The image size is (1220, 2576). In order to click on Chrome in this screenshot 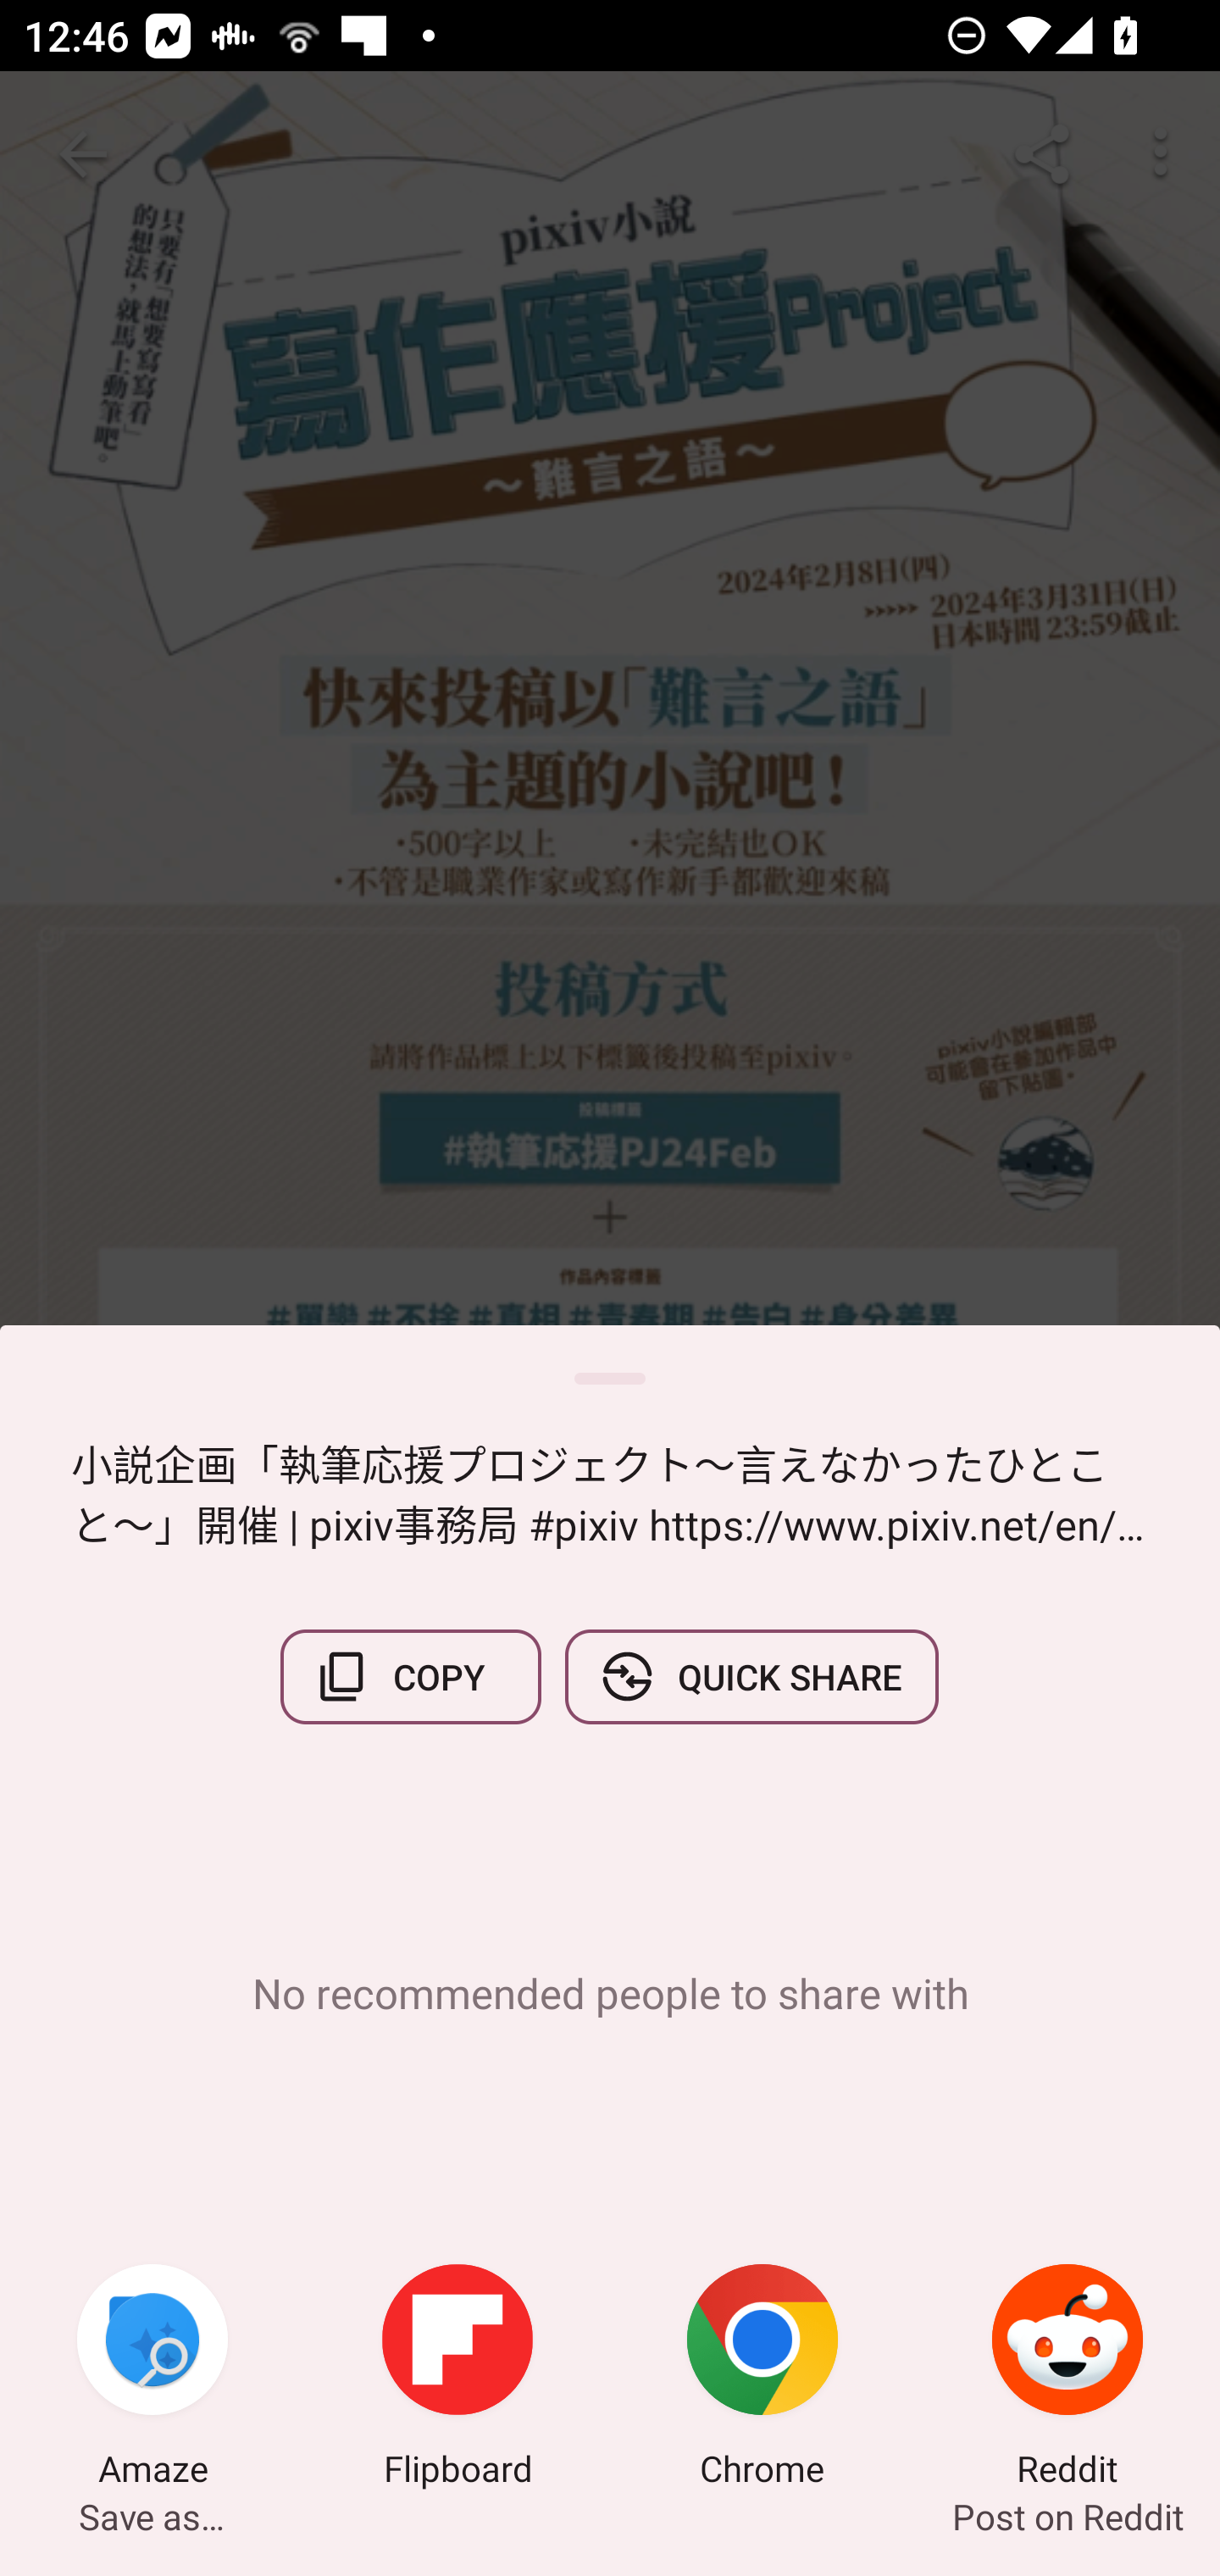, I will do `click(762, 2379)`.